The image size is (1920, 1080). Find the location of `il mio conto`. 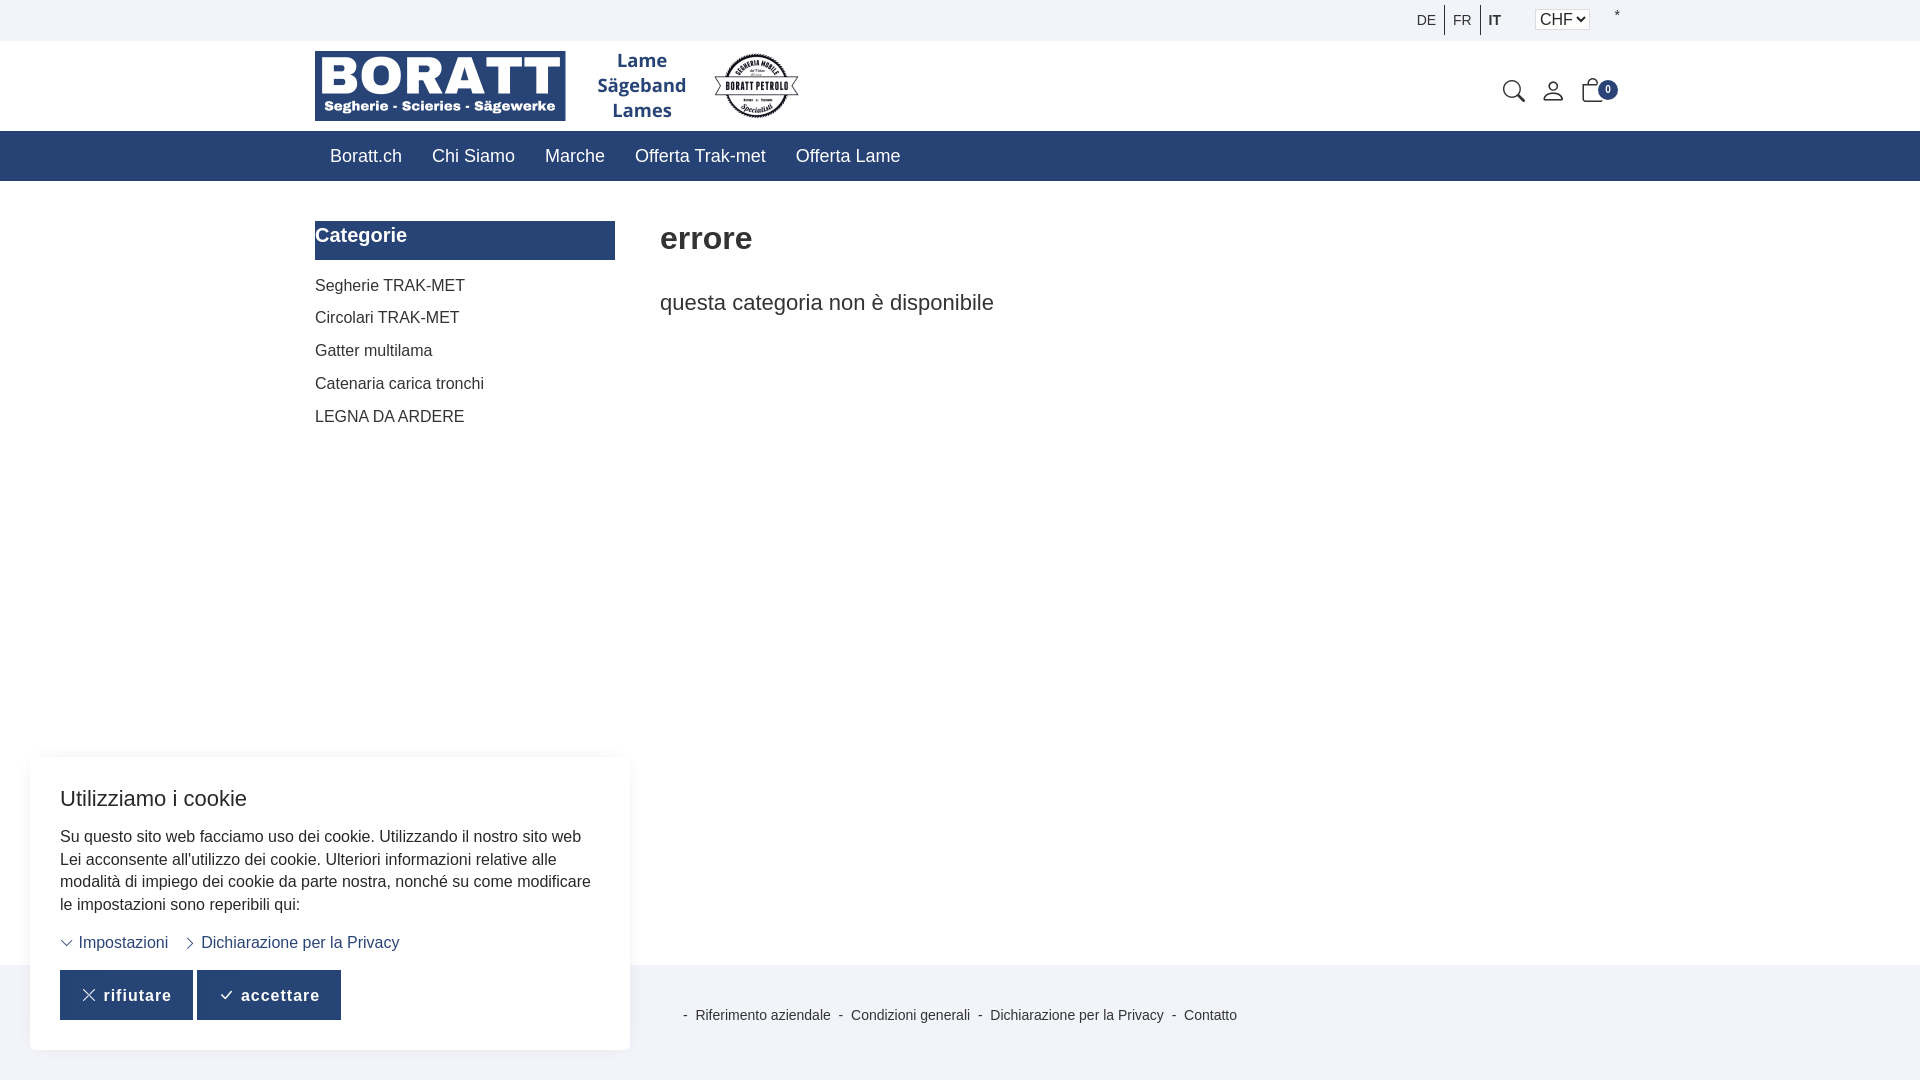

il mio conto is located at coordinates (1553, 96).